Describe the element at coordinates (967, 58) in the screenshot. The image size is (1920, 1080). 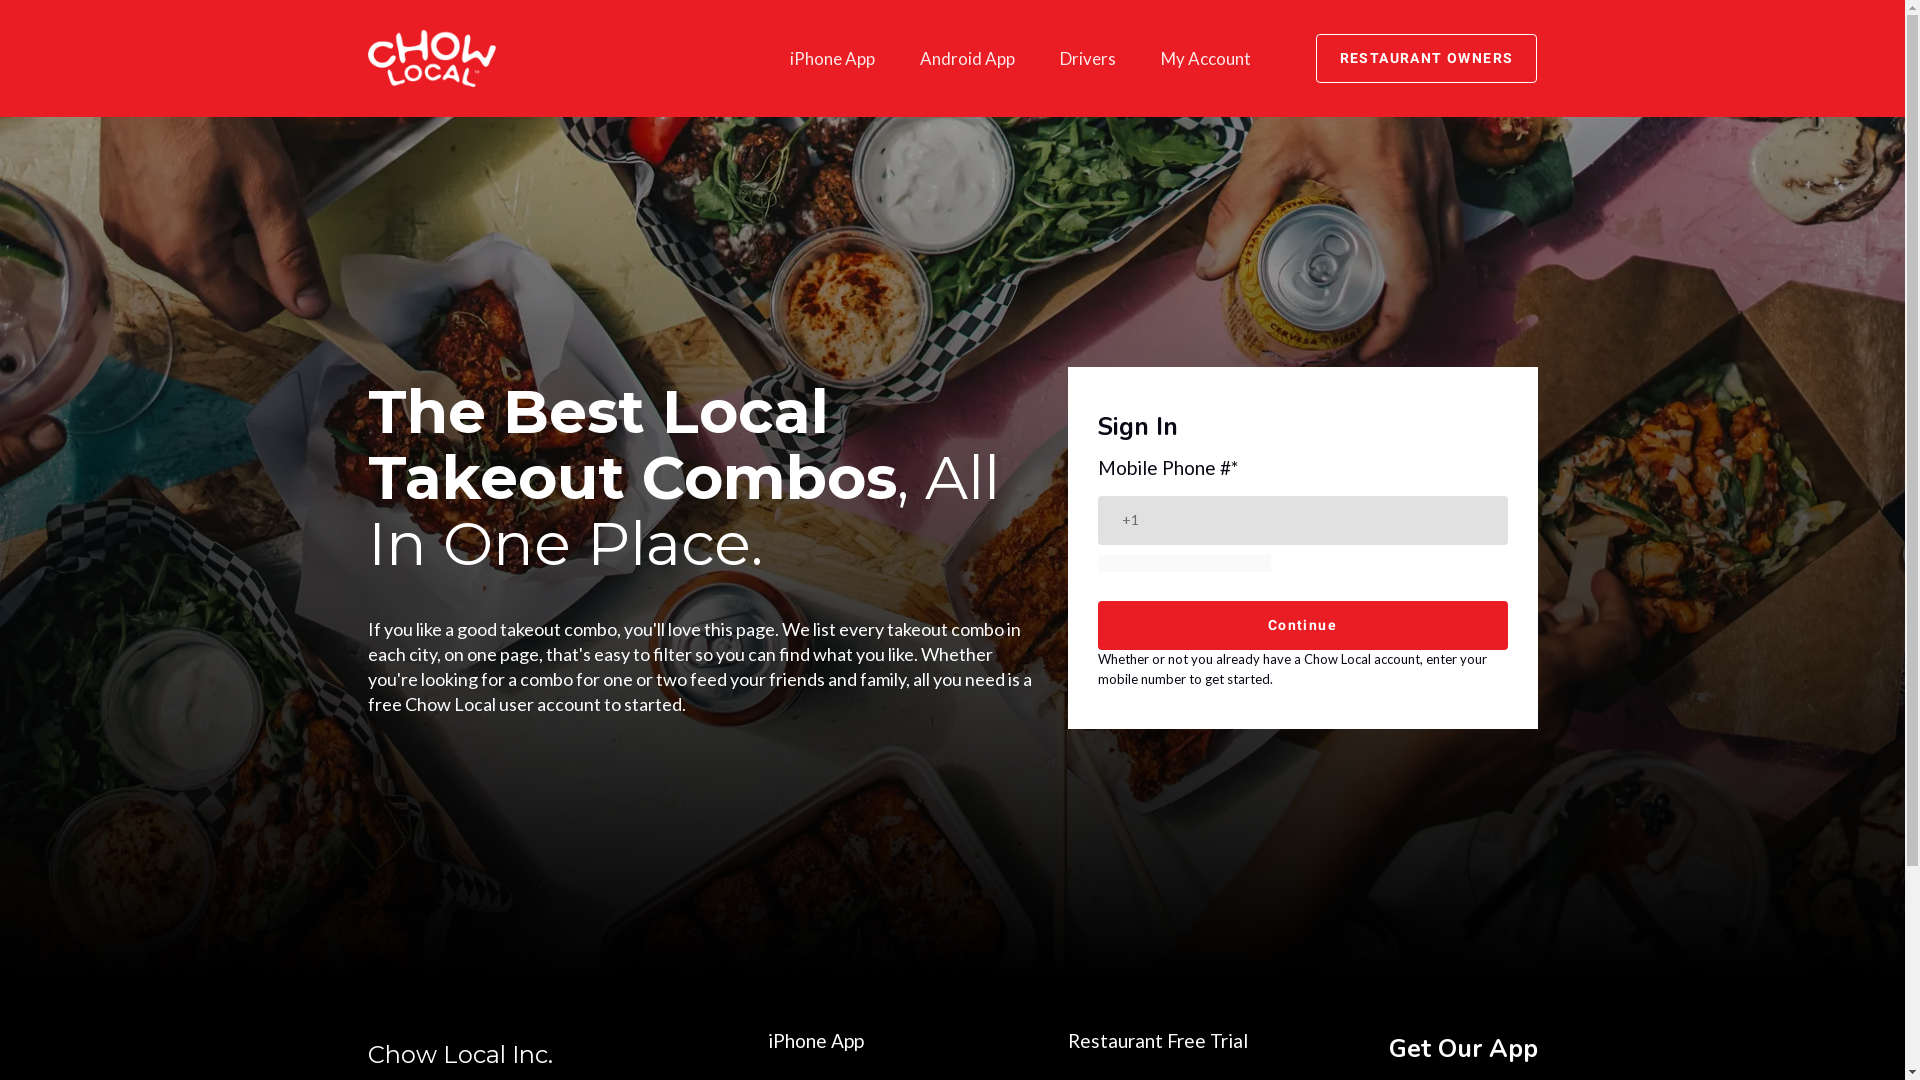
I see `Android App` at that location.